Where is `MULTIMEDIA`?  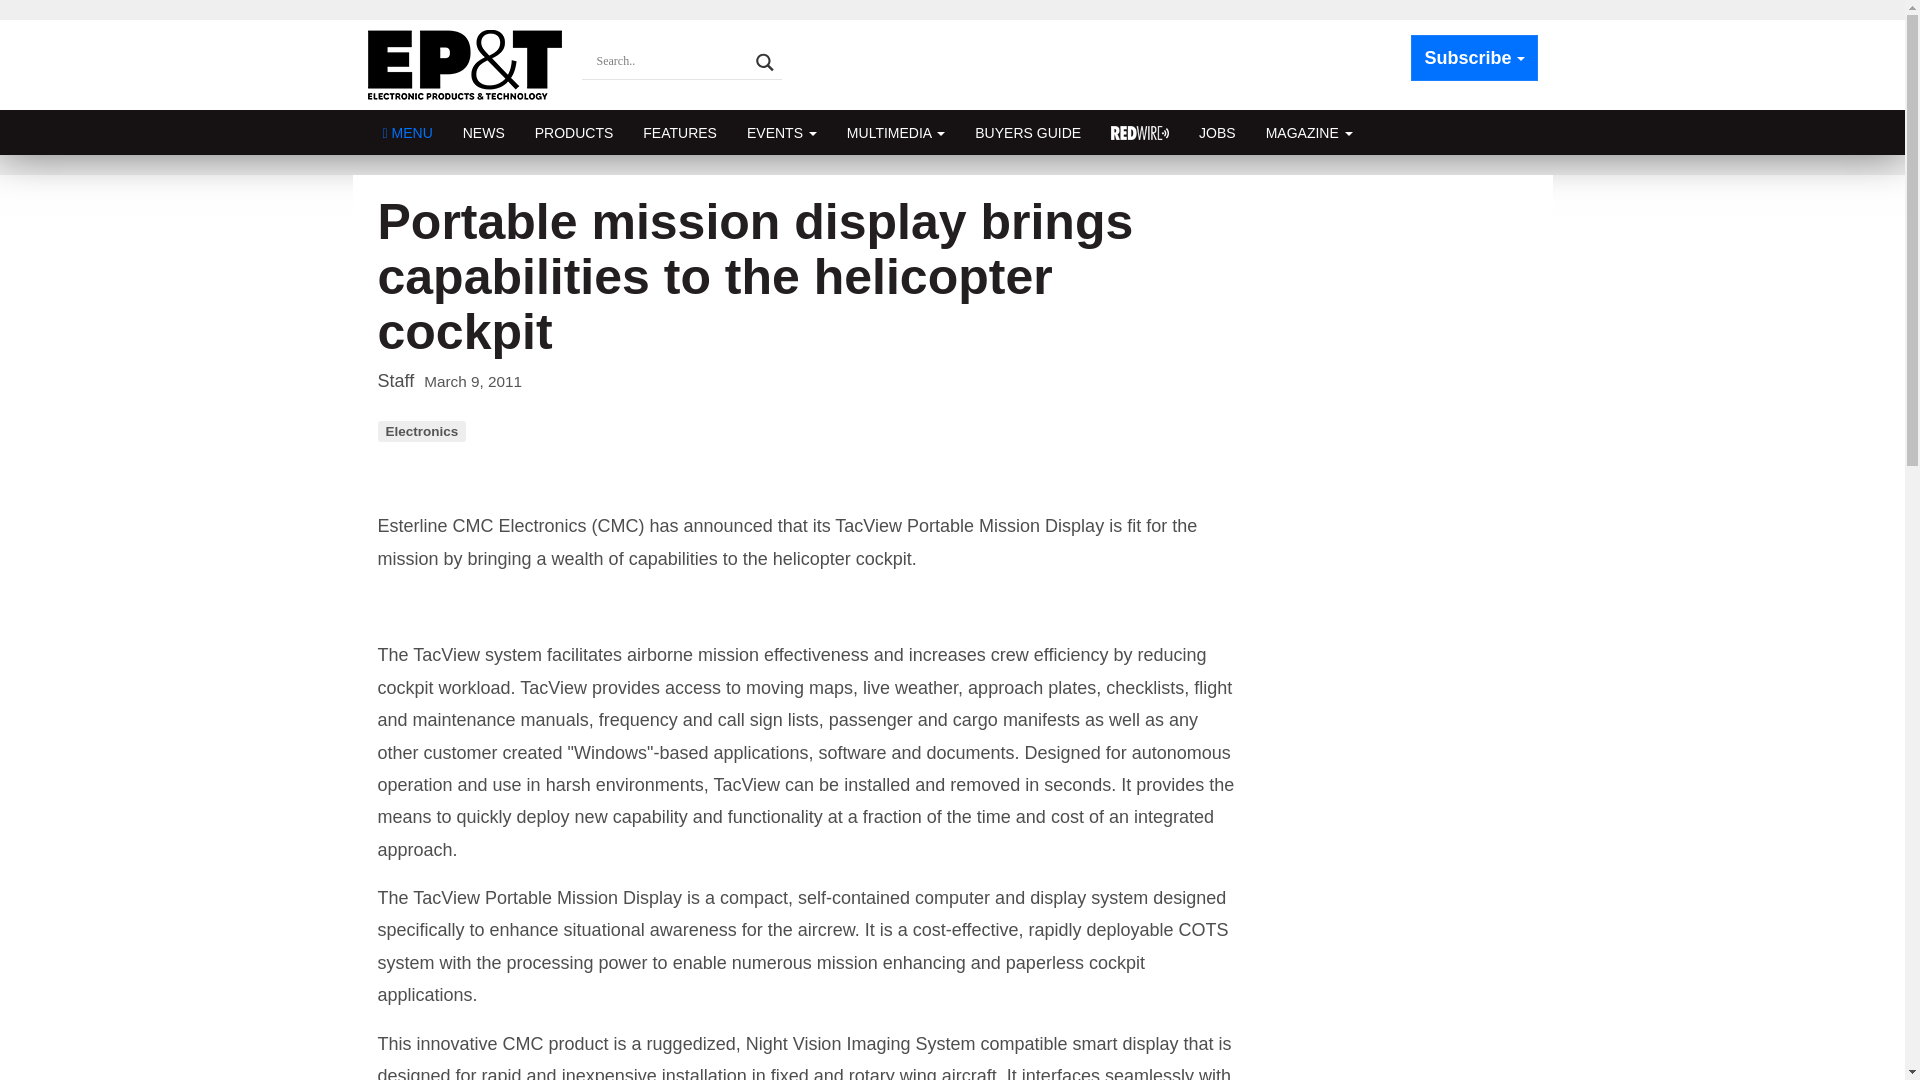
MULTIMEDIA is located at coordinates (896, 132).